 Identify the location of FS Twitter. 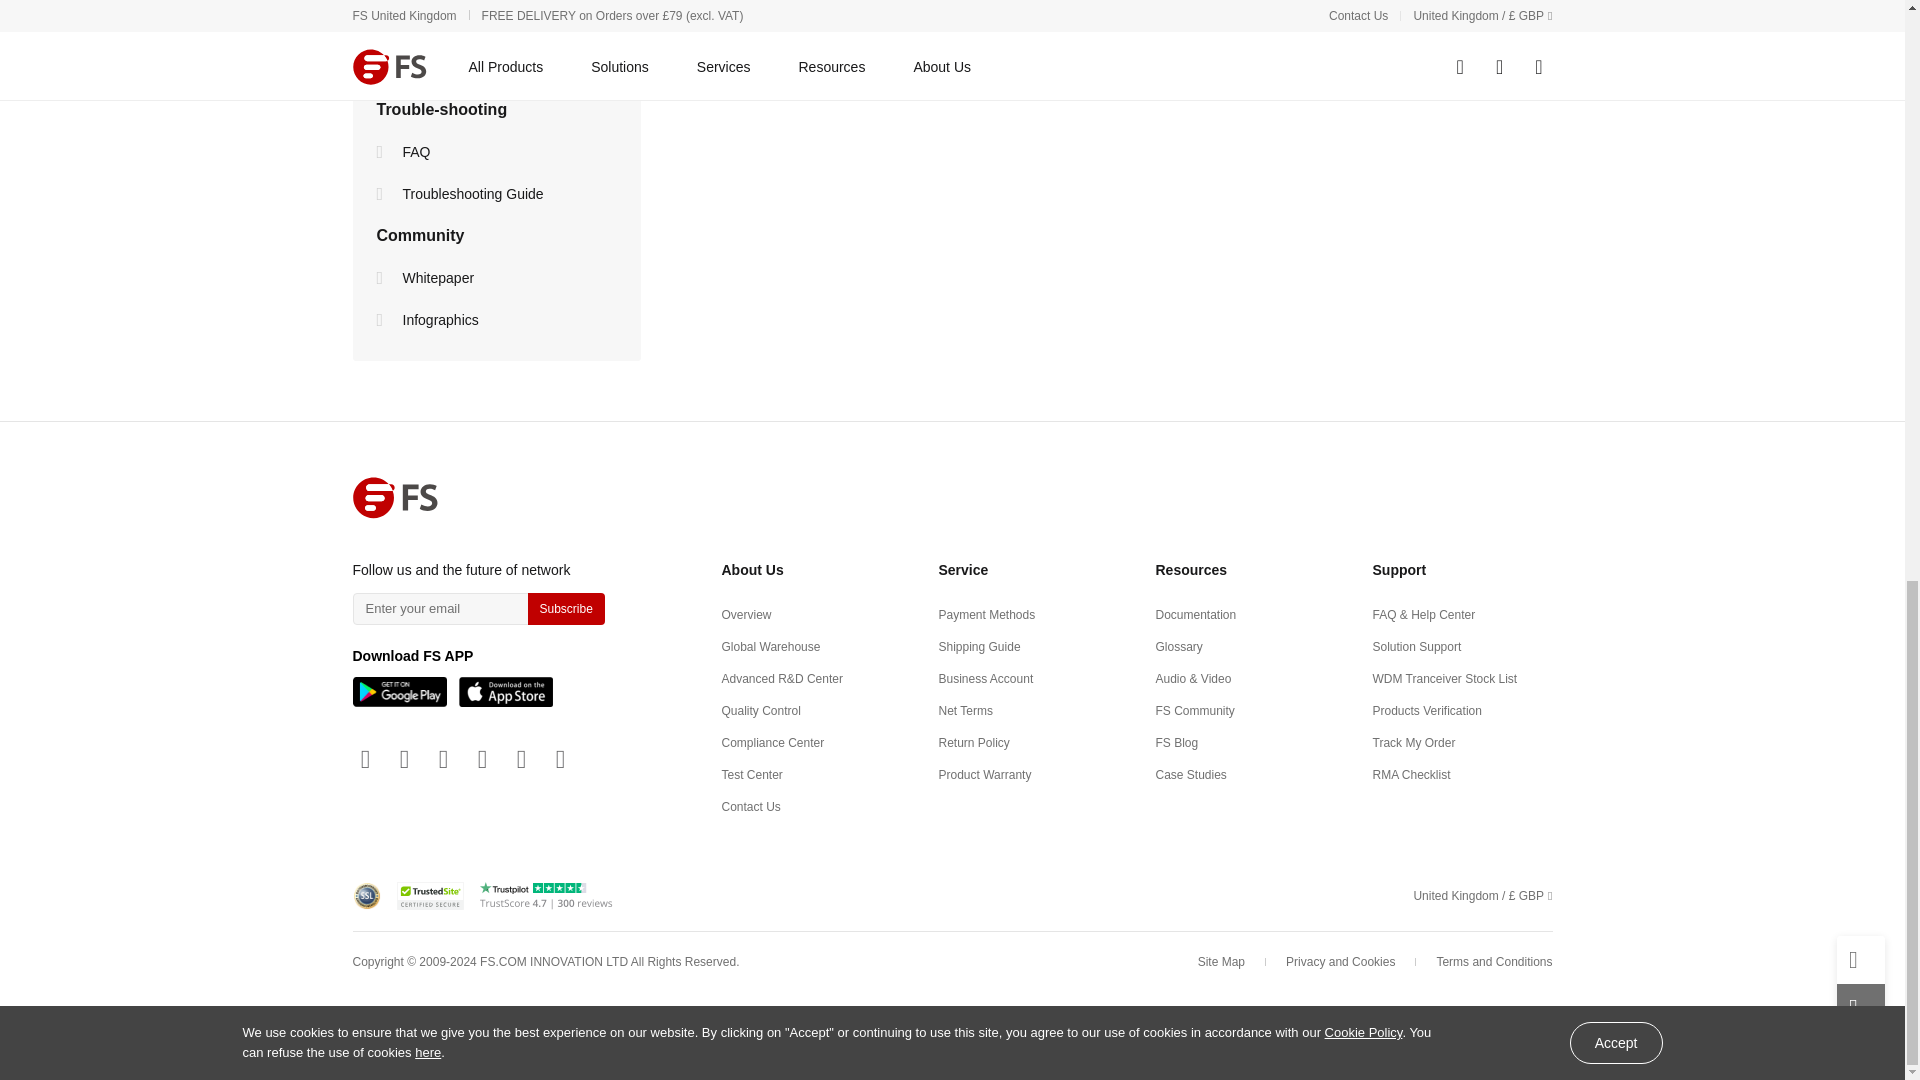
(482, 760).